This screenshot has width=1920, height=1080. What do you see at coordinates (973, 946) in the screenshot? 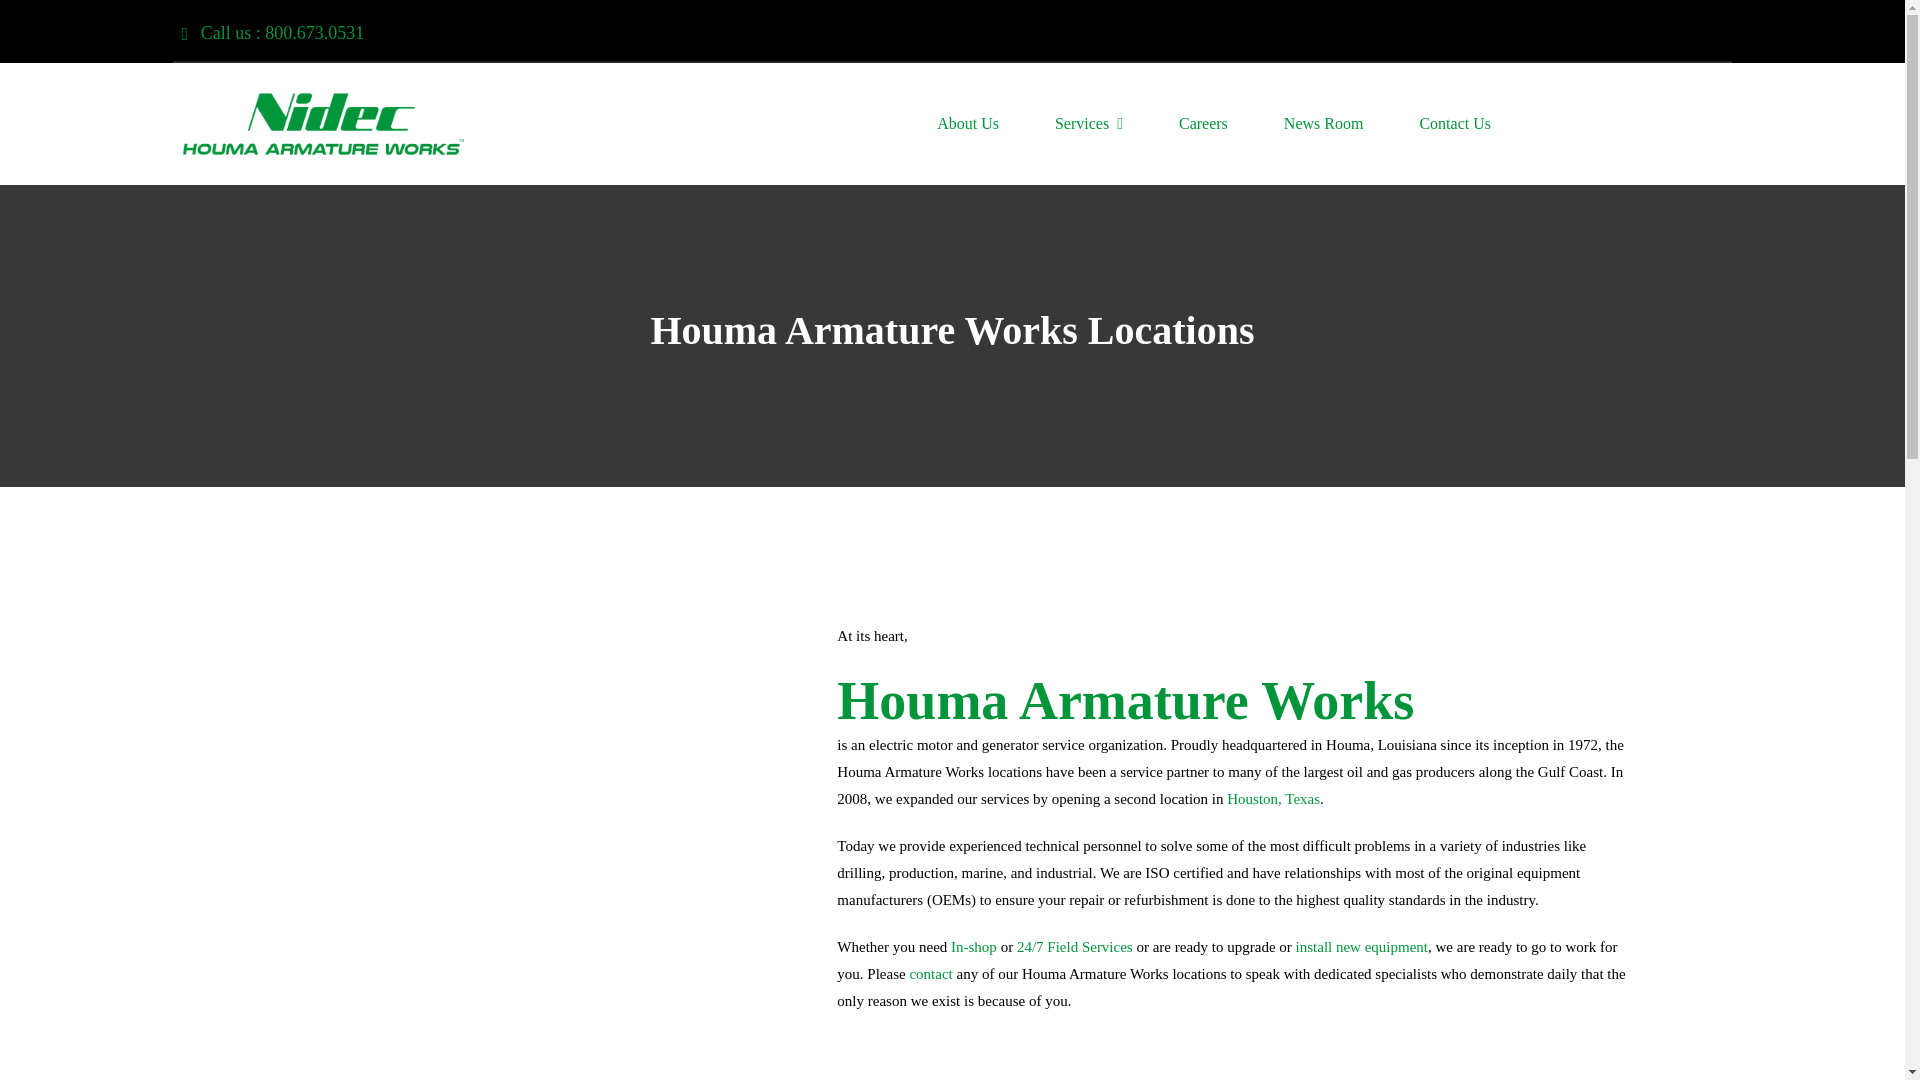
I see `In-shop` at bounding box center [973, 946].